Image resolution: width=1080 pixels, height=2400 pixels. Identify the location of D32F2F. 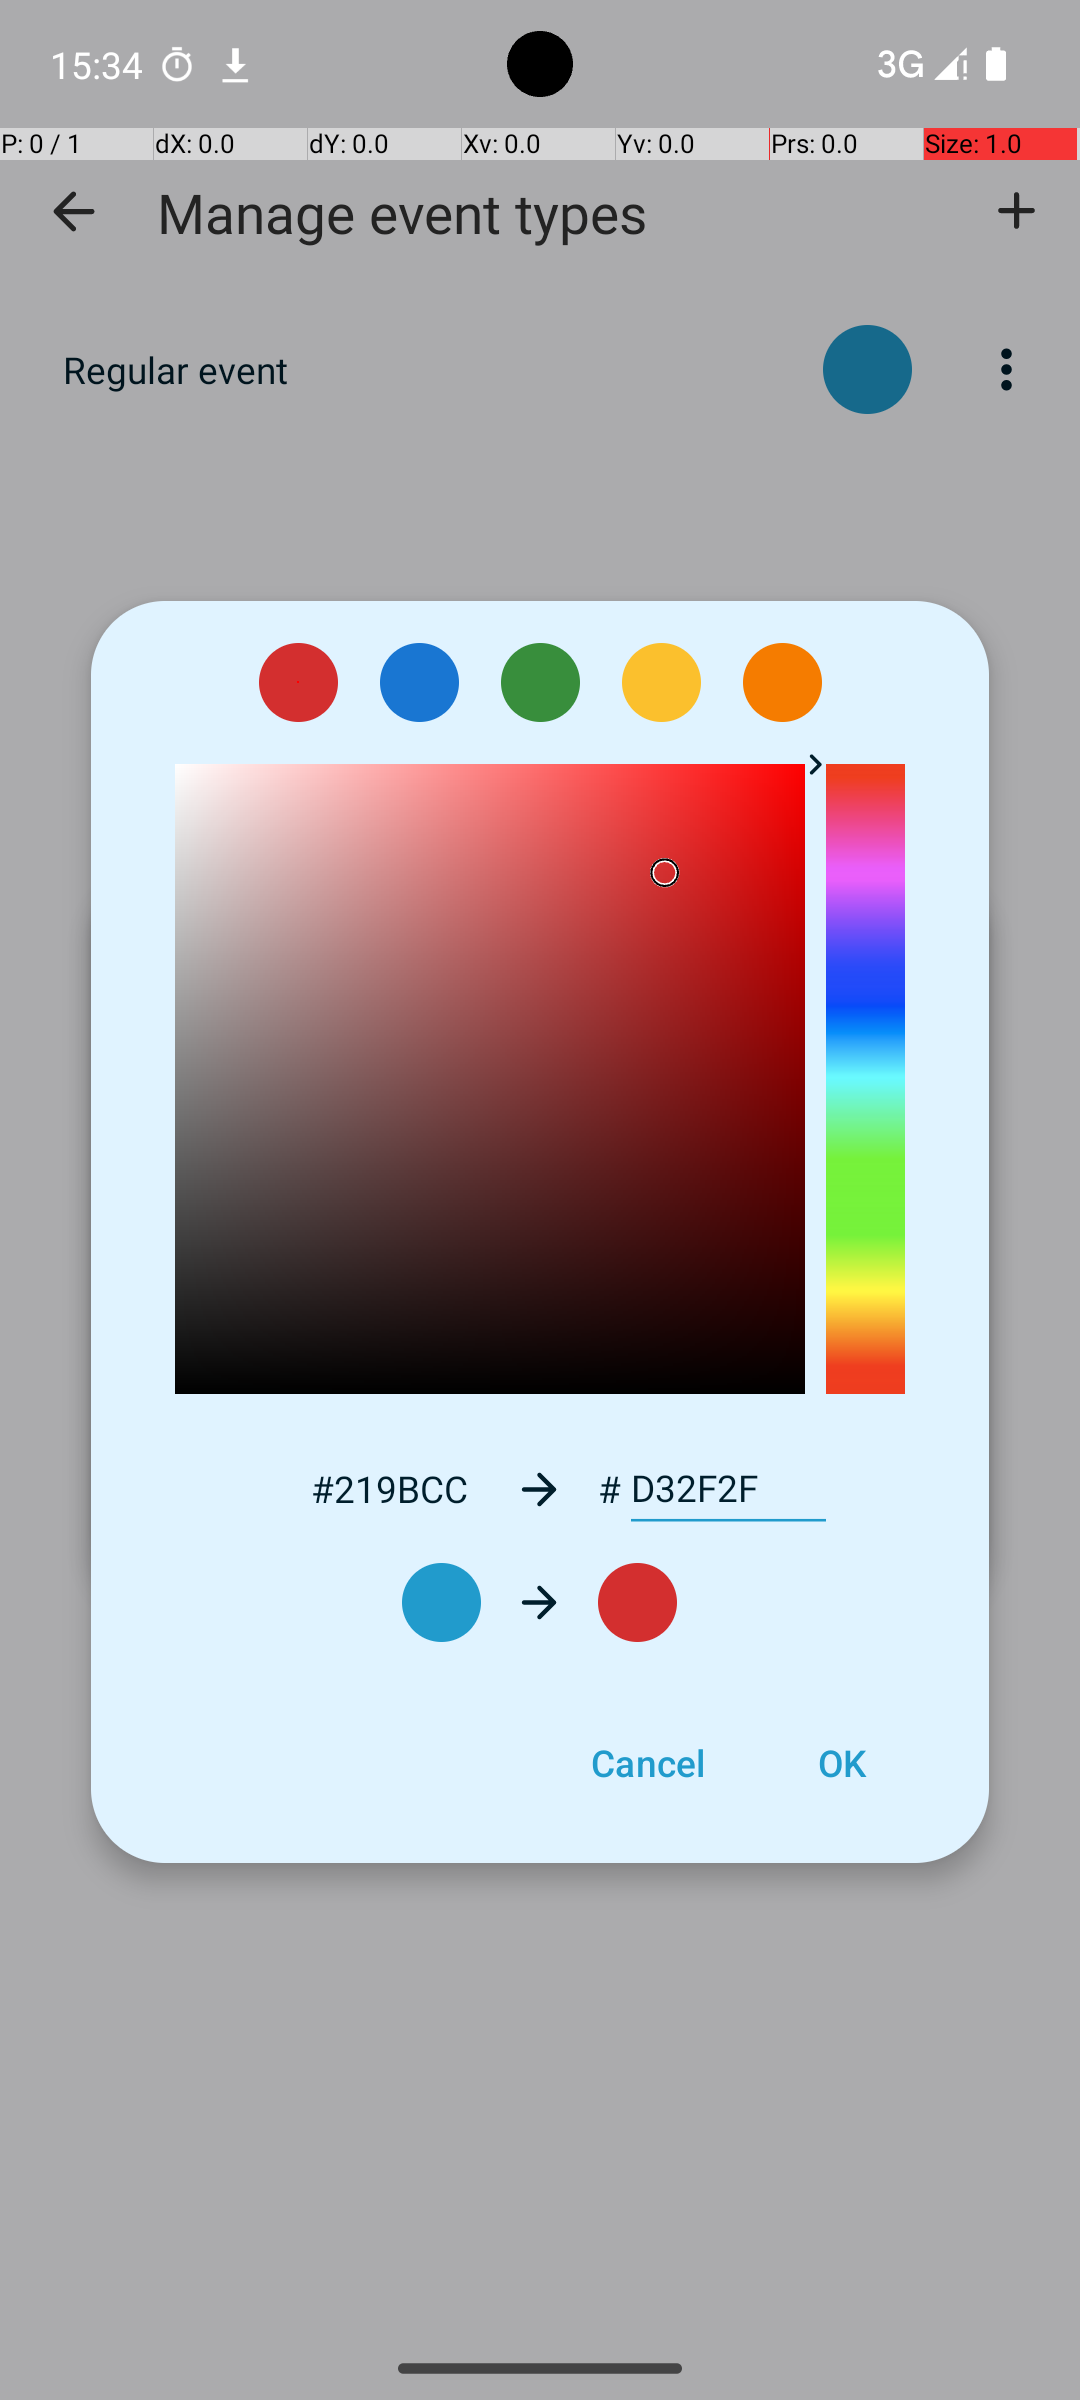
(728, 1489).